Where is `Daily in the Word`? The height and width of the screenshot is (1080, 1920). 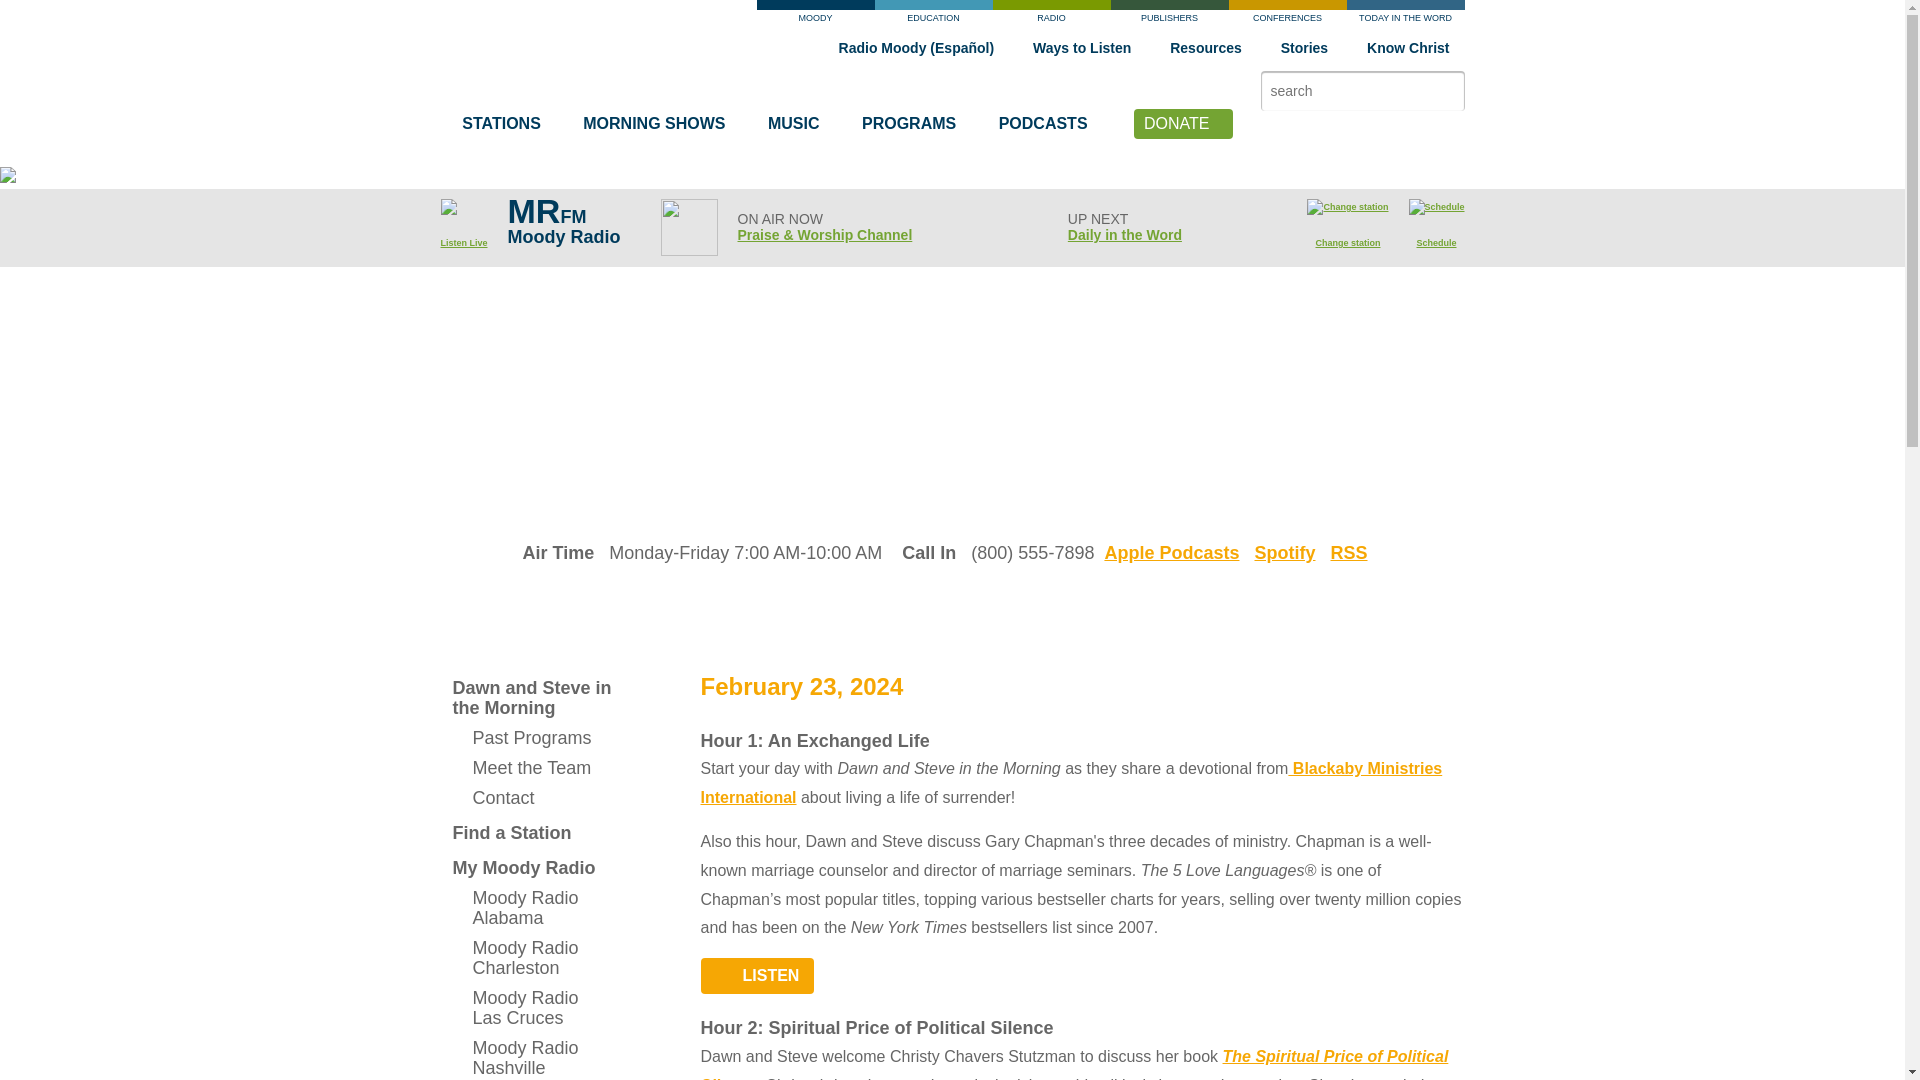 Daily in the Word is located at coordinates (1124, 234).